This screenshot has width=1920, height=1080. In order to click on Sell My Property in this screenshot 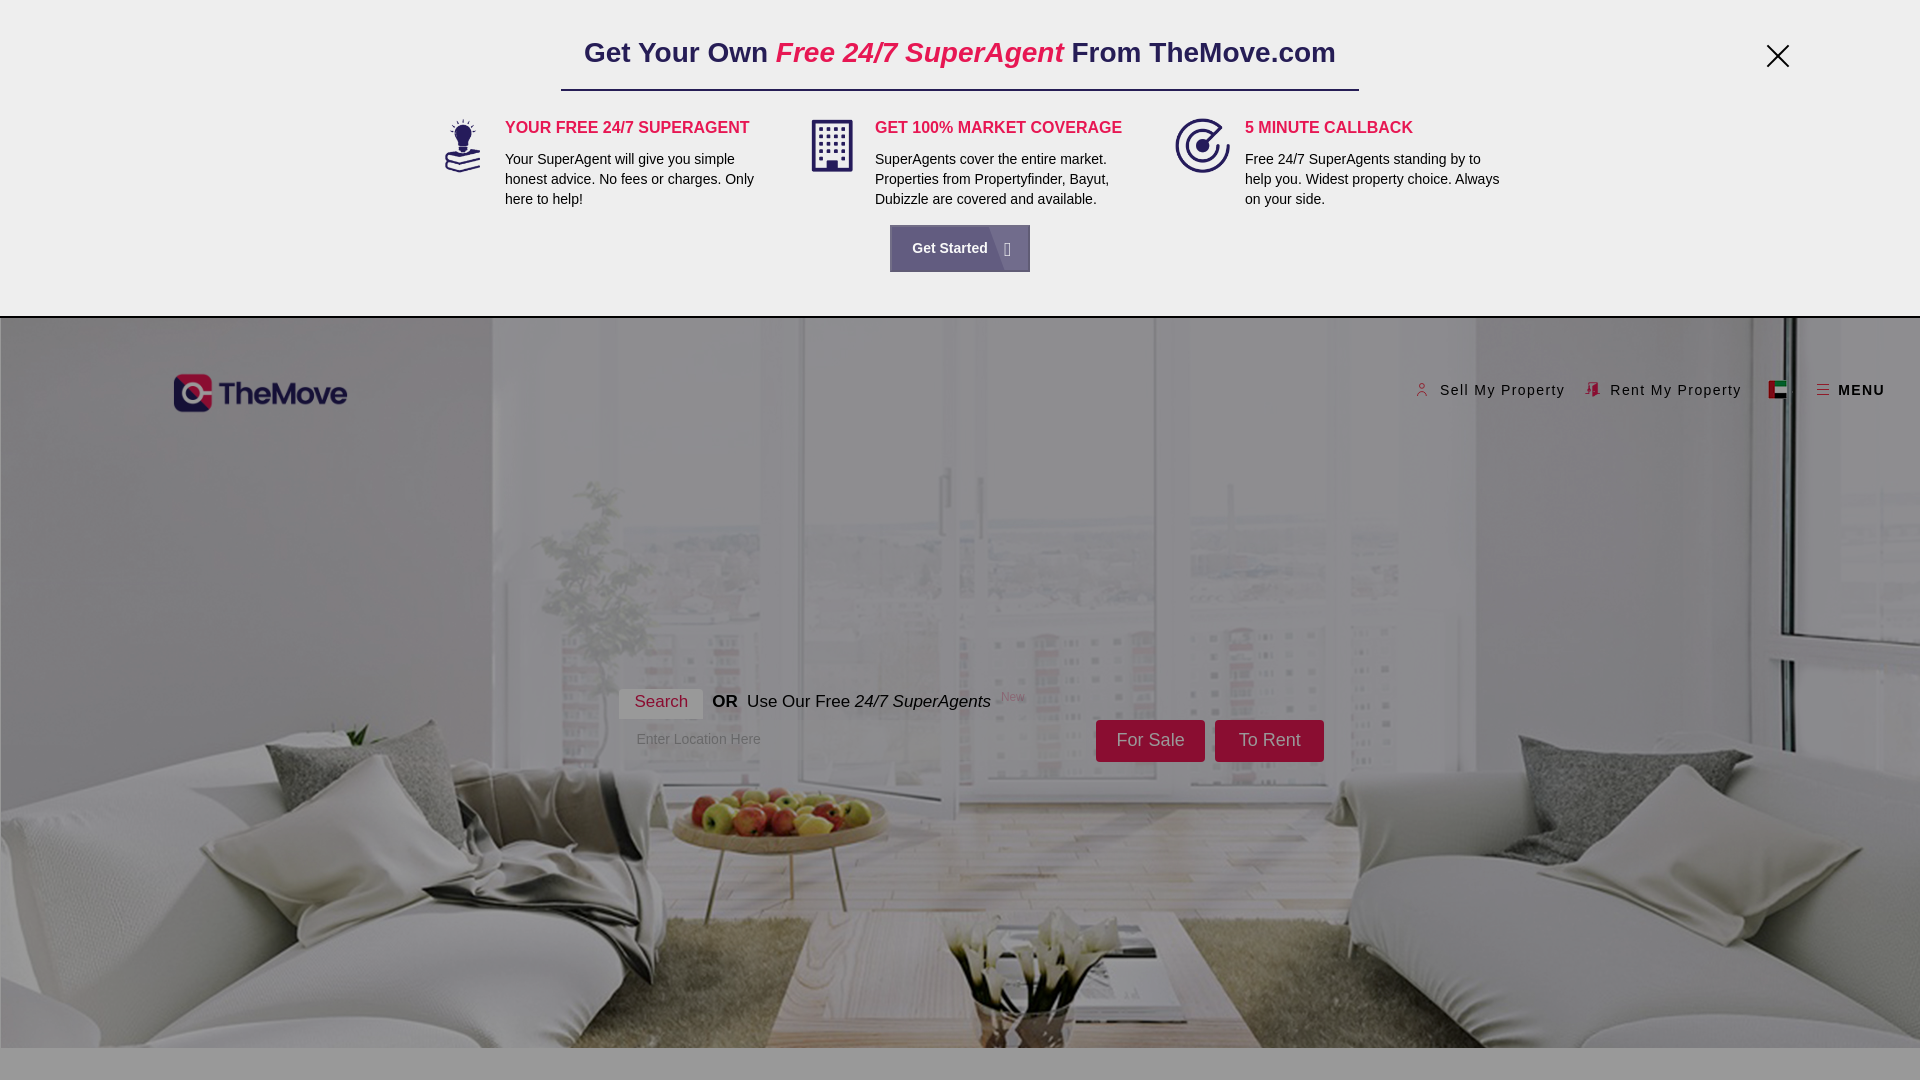, I will do `click(1490, 389)`.